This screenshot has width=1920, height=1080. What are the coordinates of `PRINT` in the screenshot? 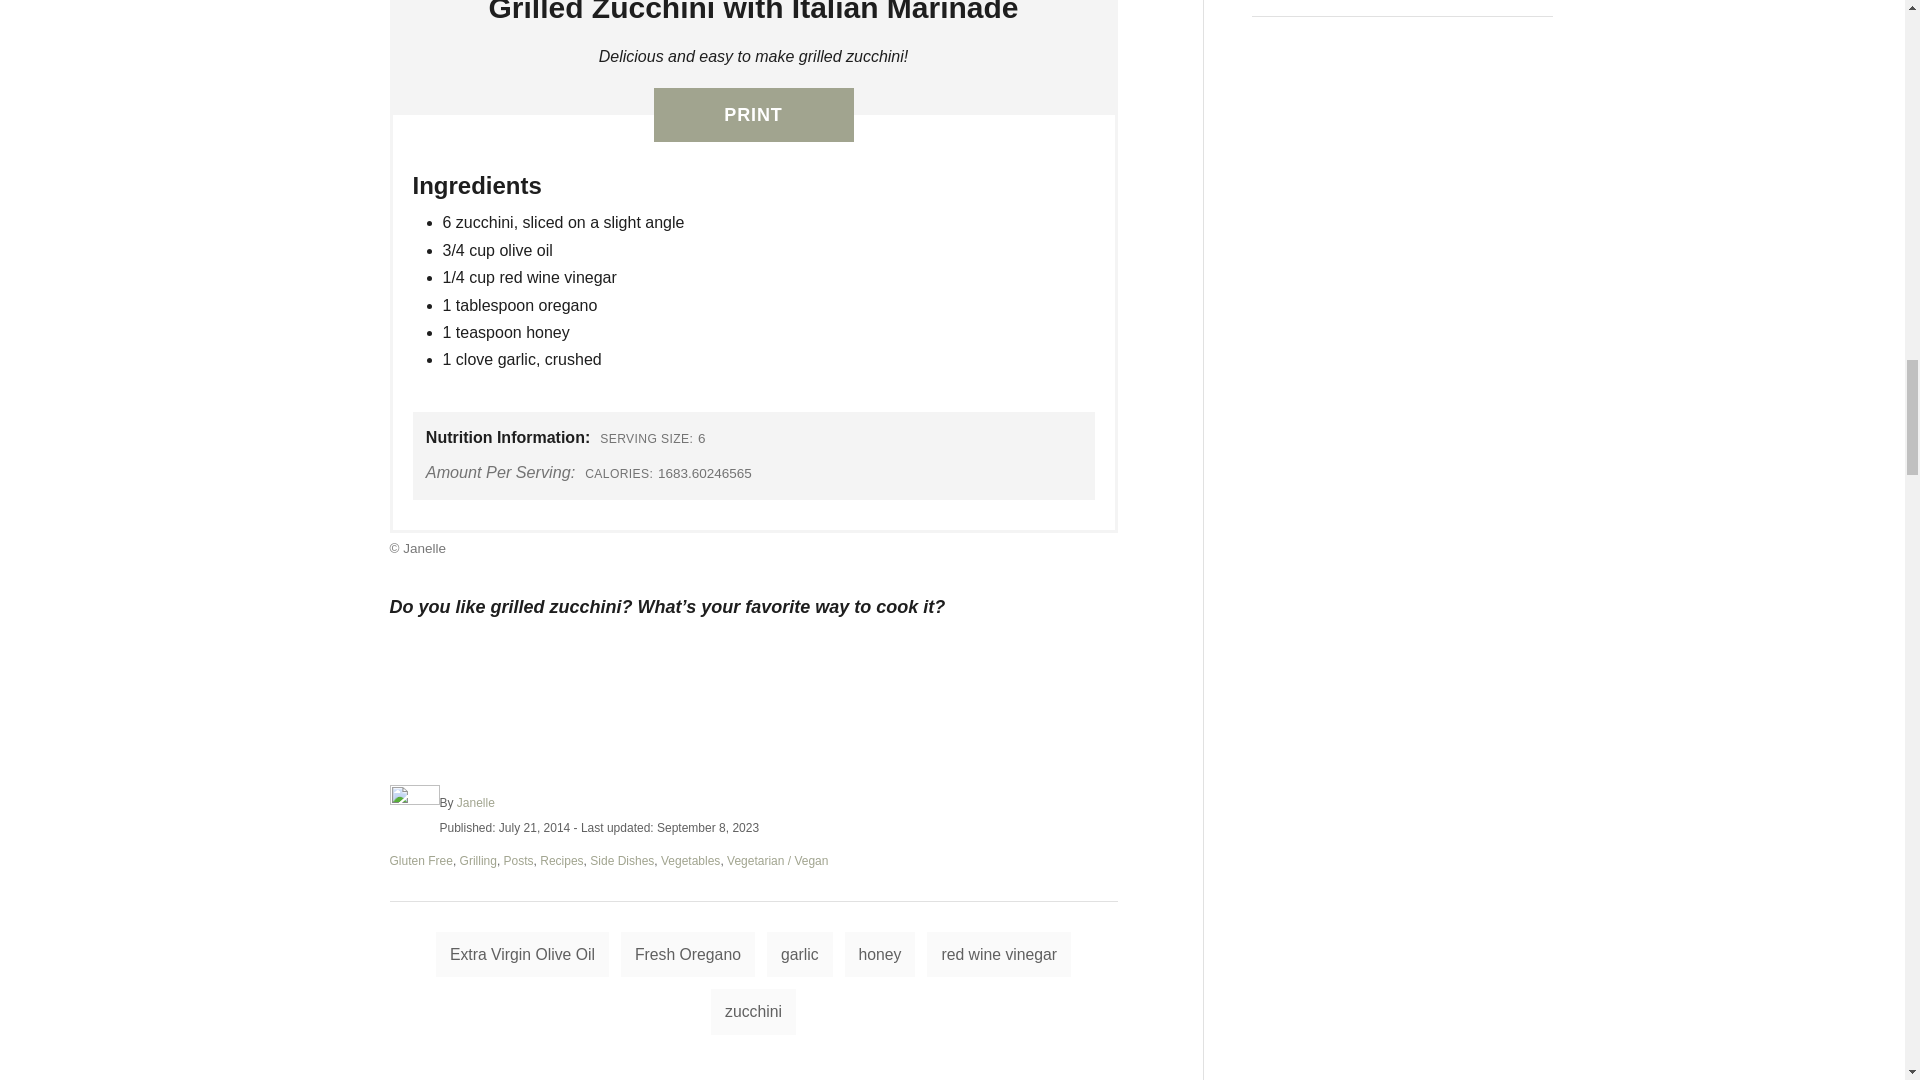 It's located at (754, 114).